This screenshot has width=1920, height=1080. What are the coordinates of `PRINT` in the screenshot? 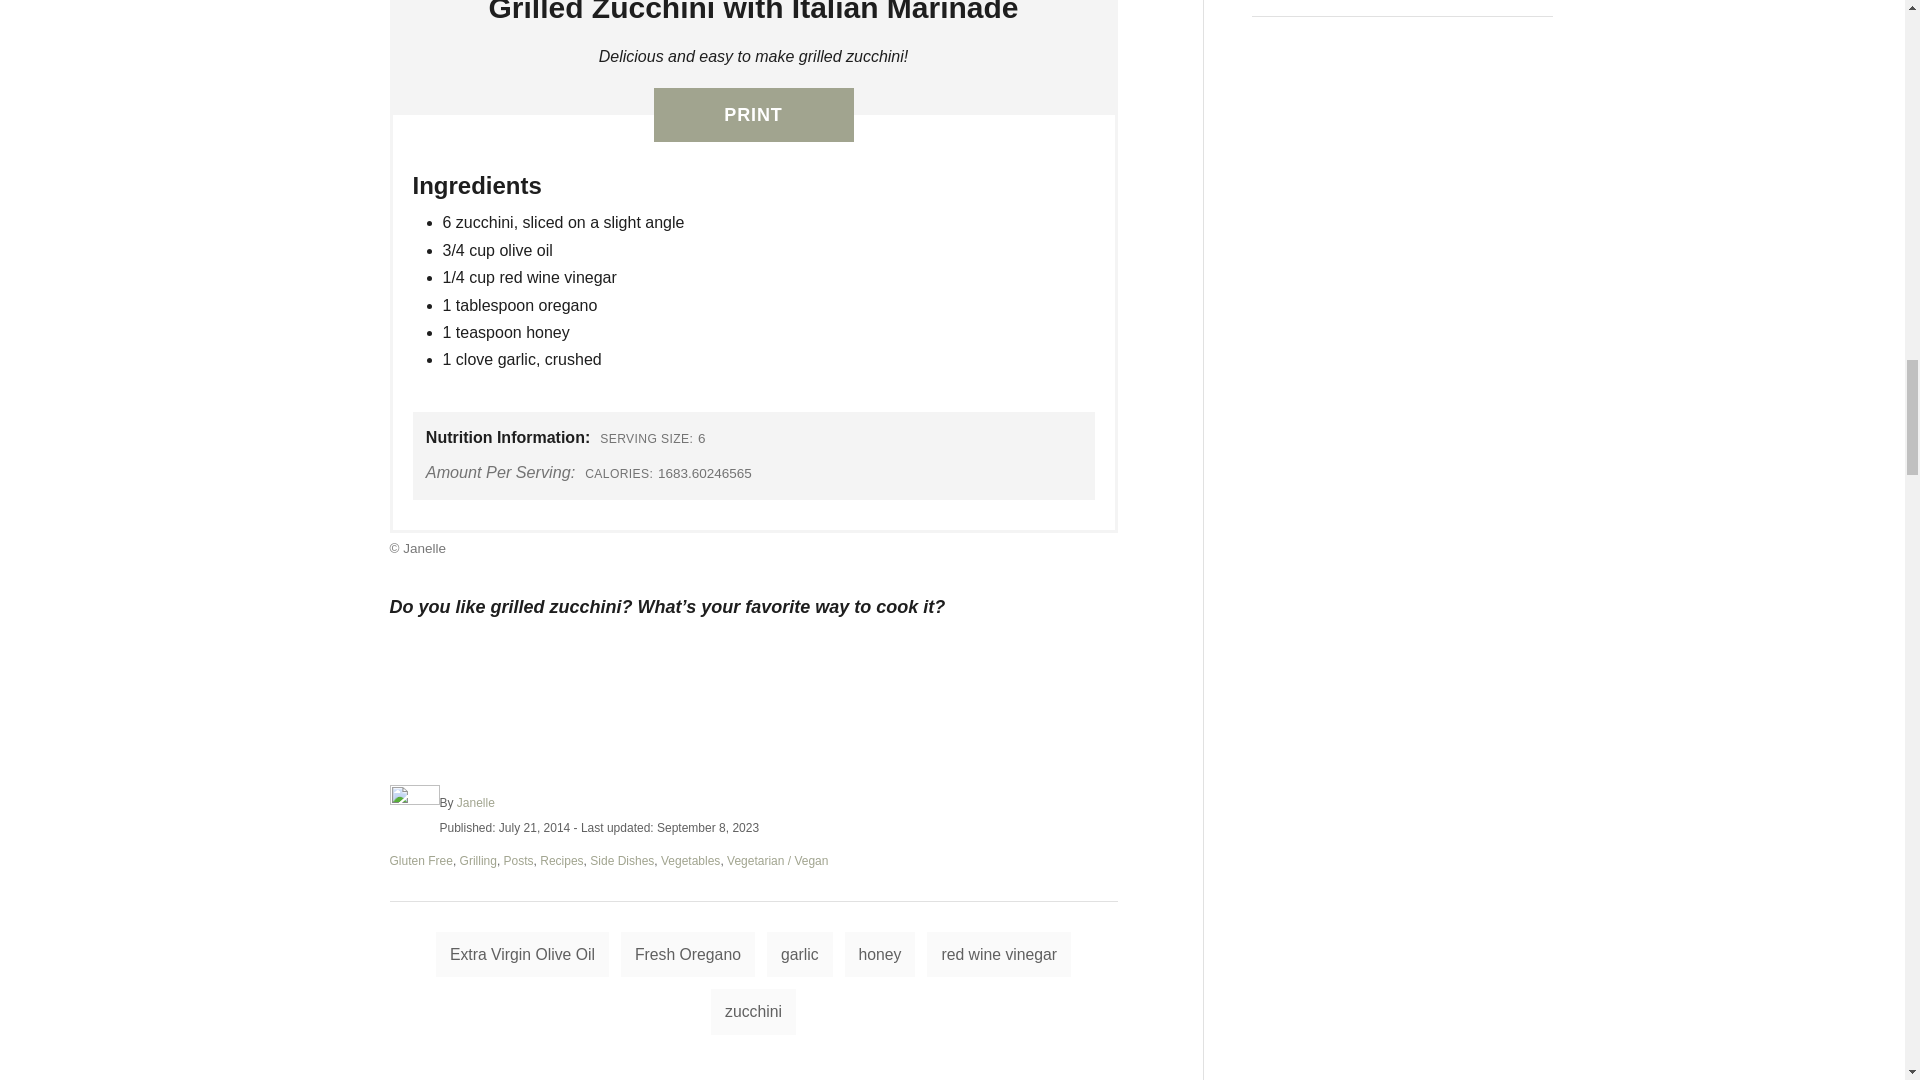 It's located at (754, 114).